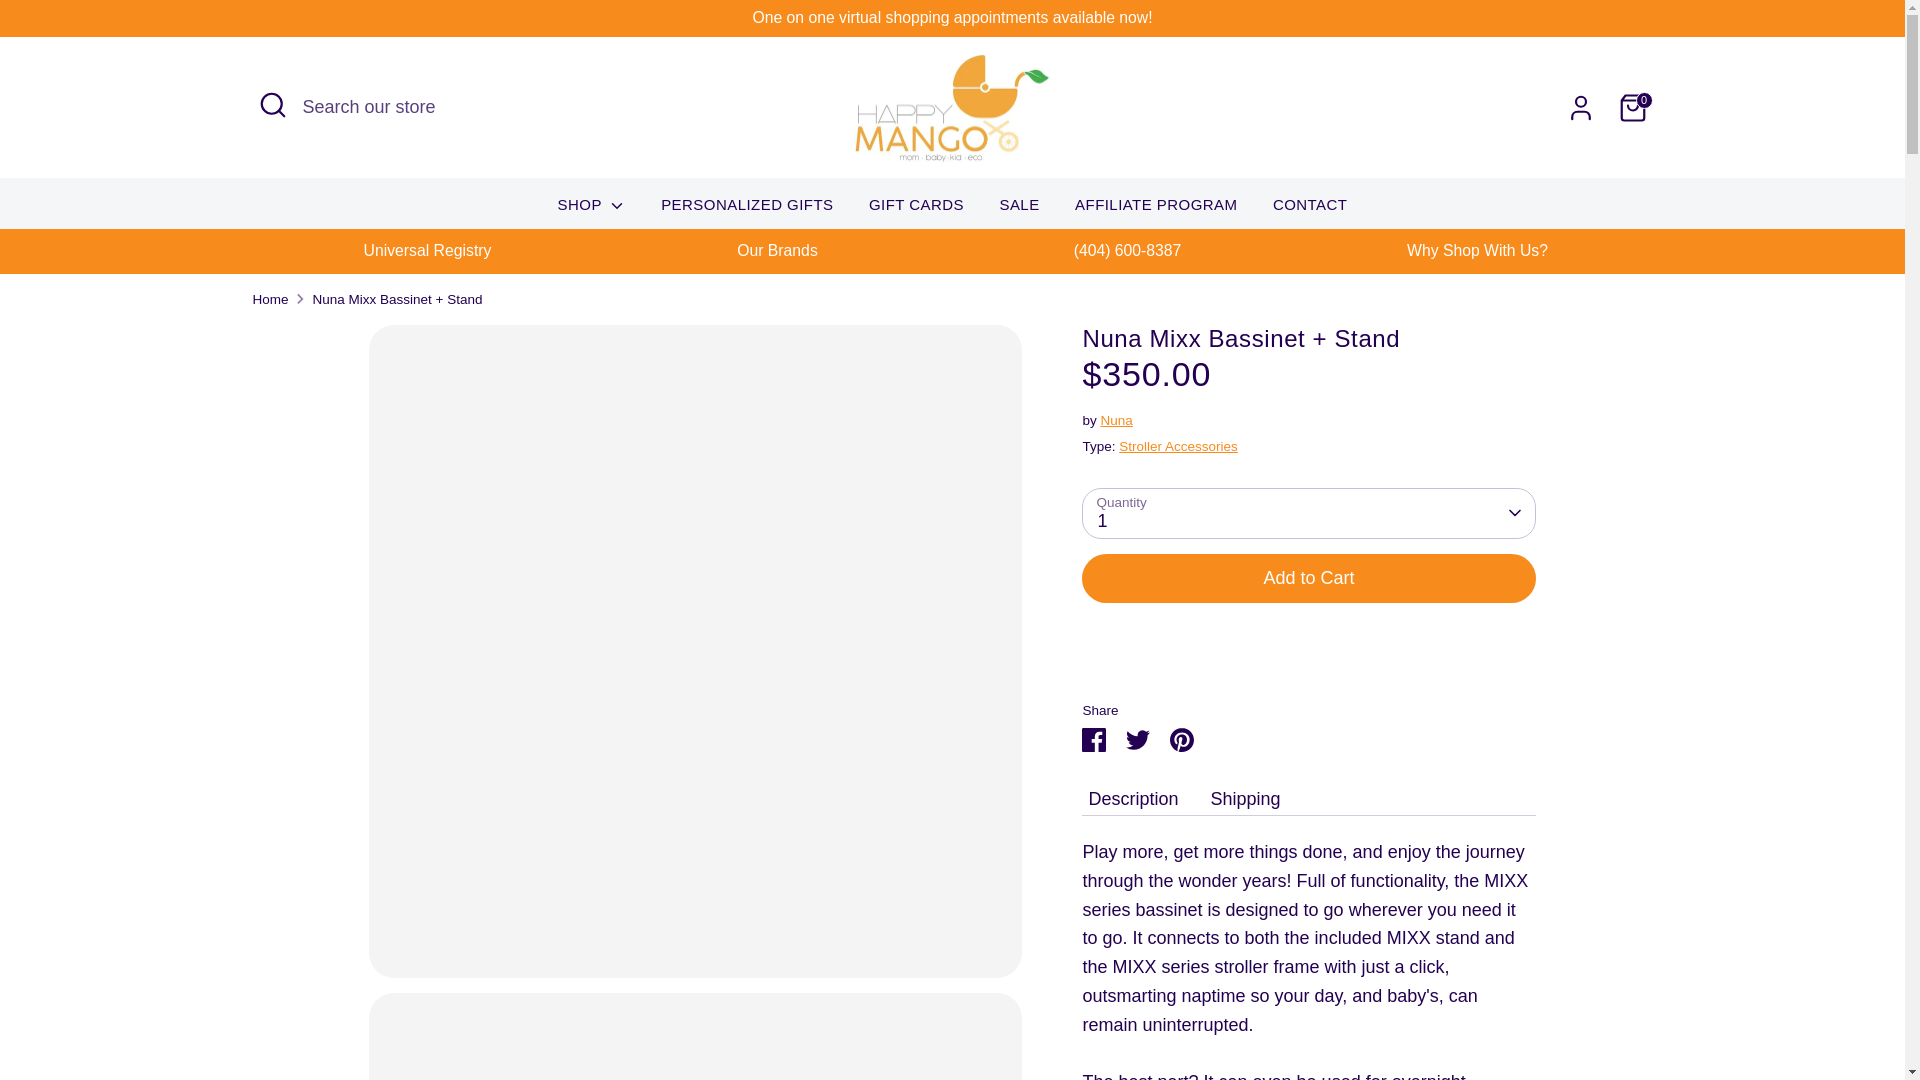  Describe the element at coordinates (1430, 1012) in the screenshot. I see `Discover` at that location.